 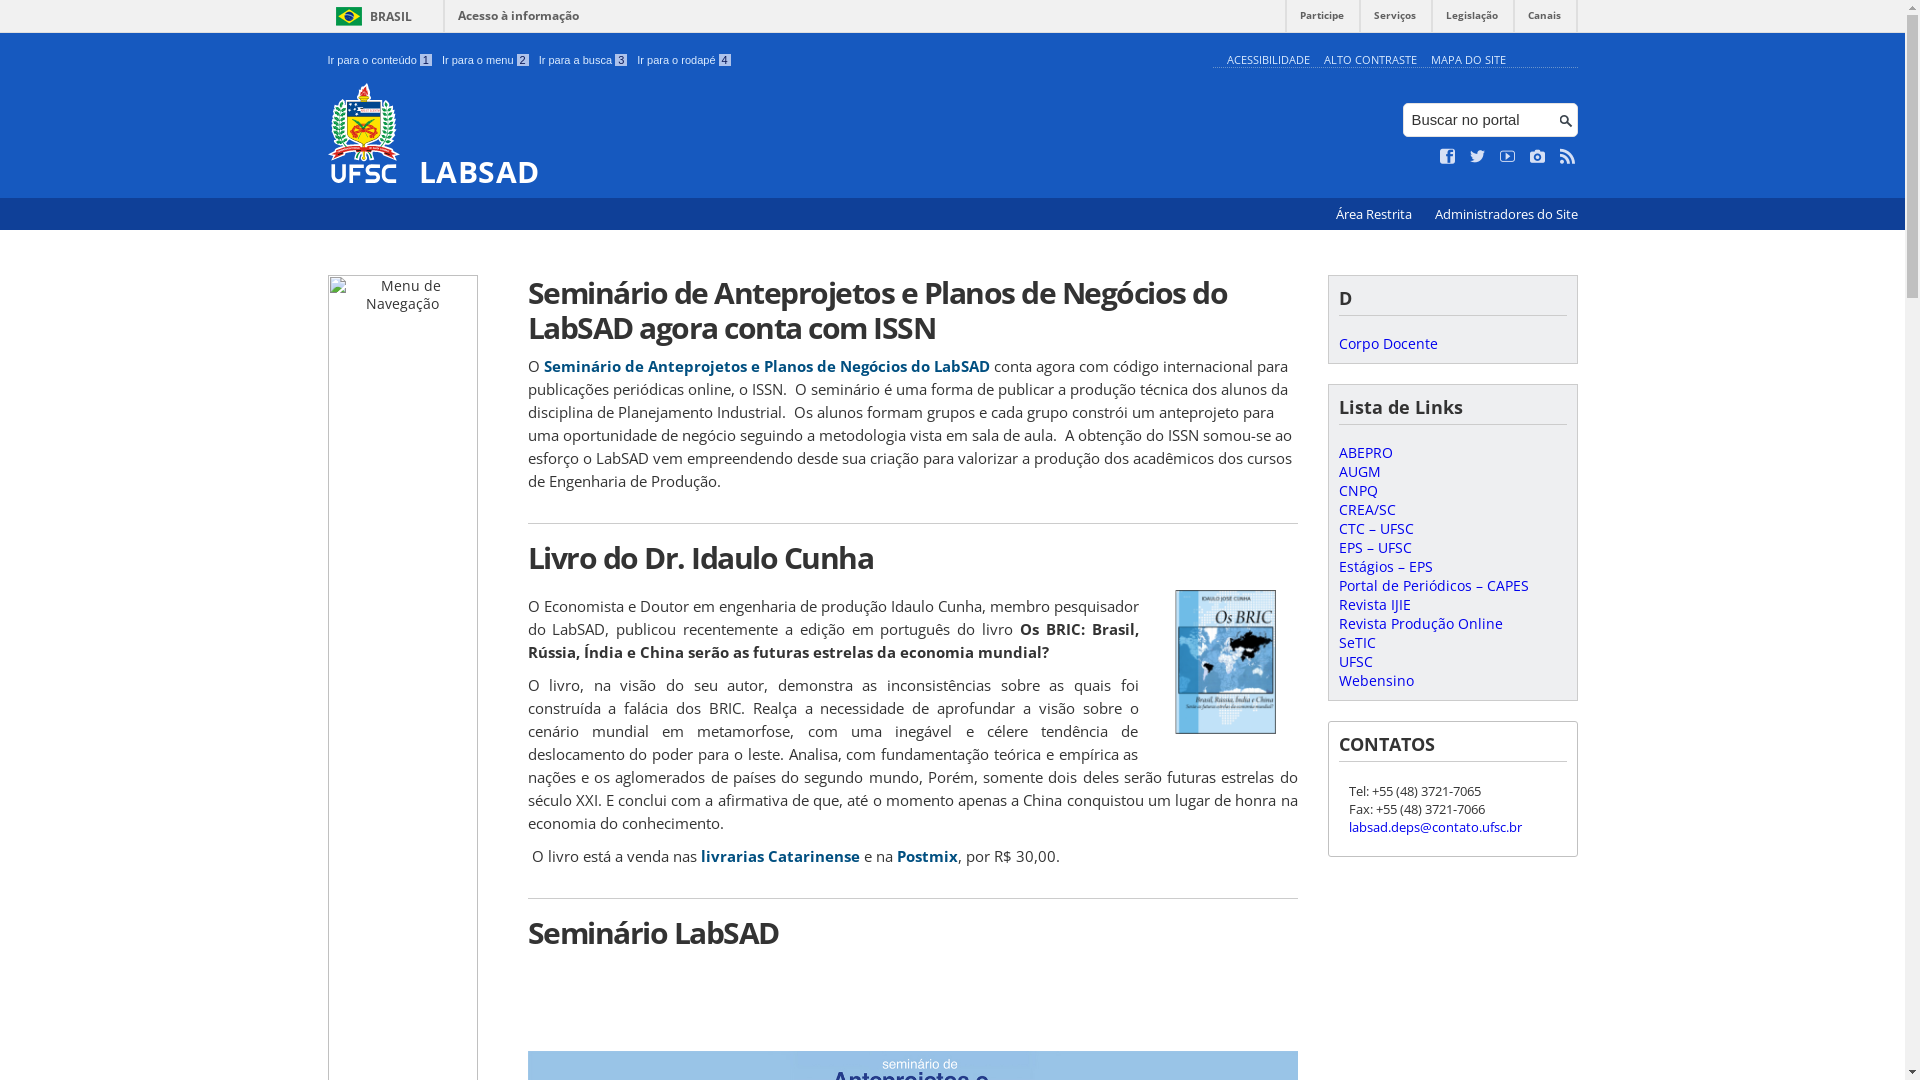 What do you see at coordinates (1388, 344) in the screenshot?
I see `Corpo Docente` at bounding box center [1388, 344].